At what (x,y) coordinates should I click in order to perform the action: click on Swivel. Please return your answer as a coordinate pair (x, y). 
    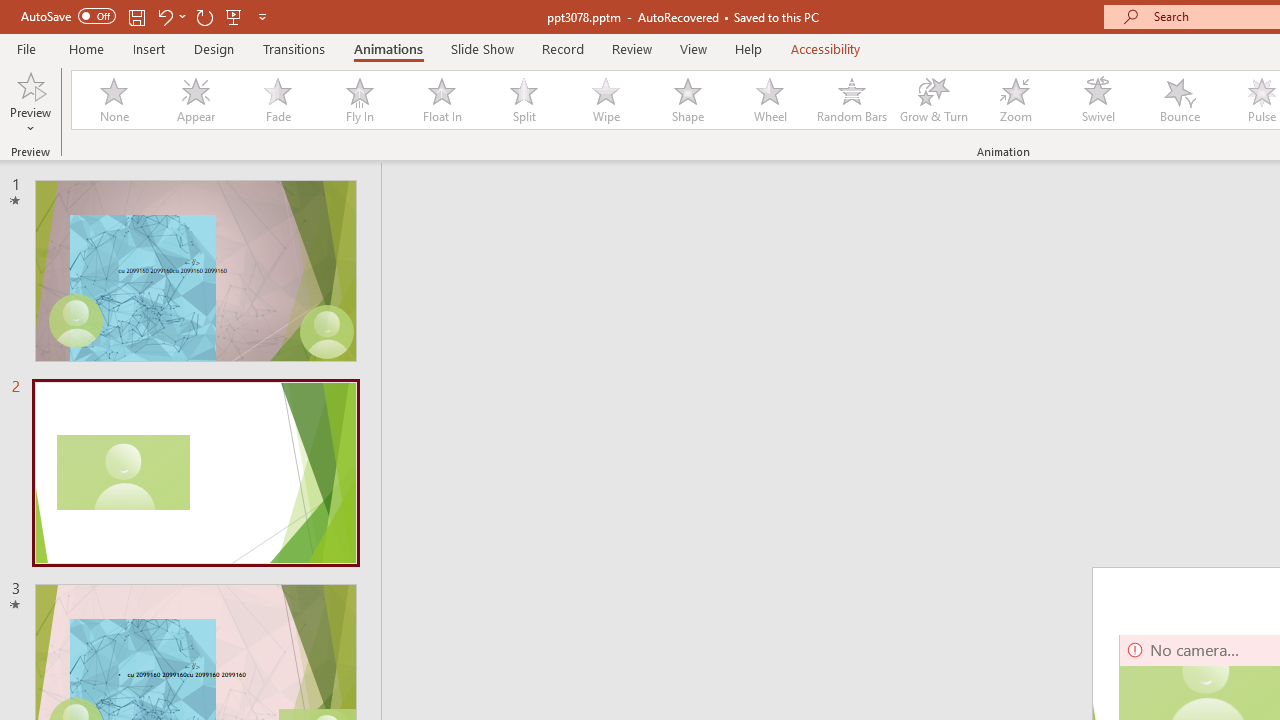
    Looking at the image, I should click on (1098, 100).